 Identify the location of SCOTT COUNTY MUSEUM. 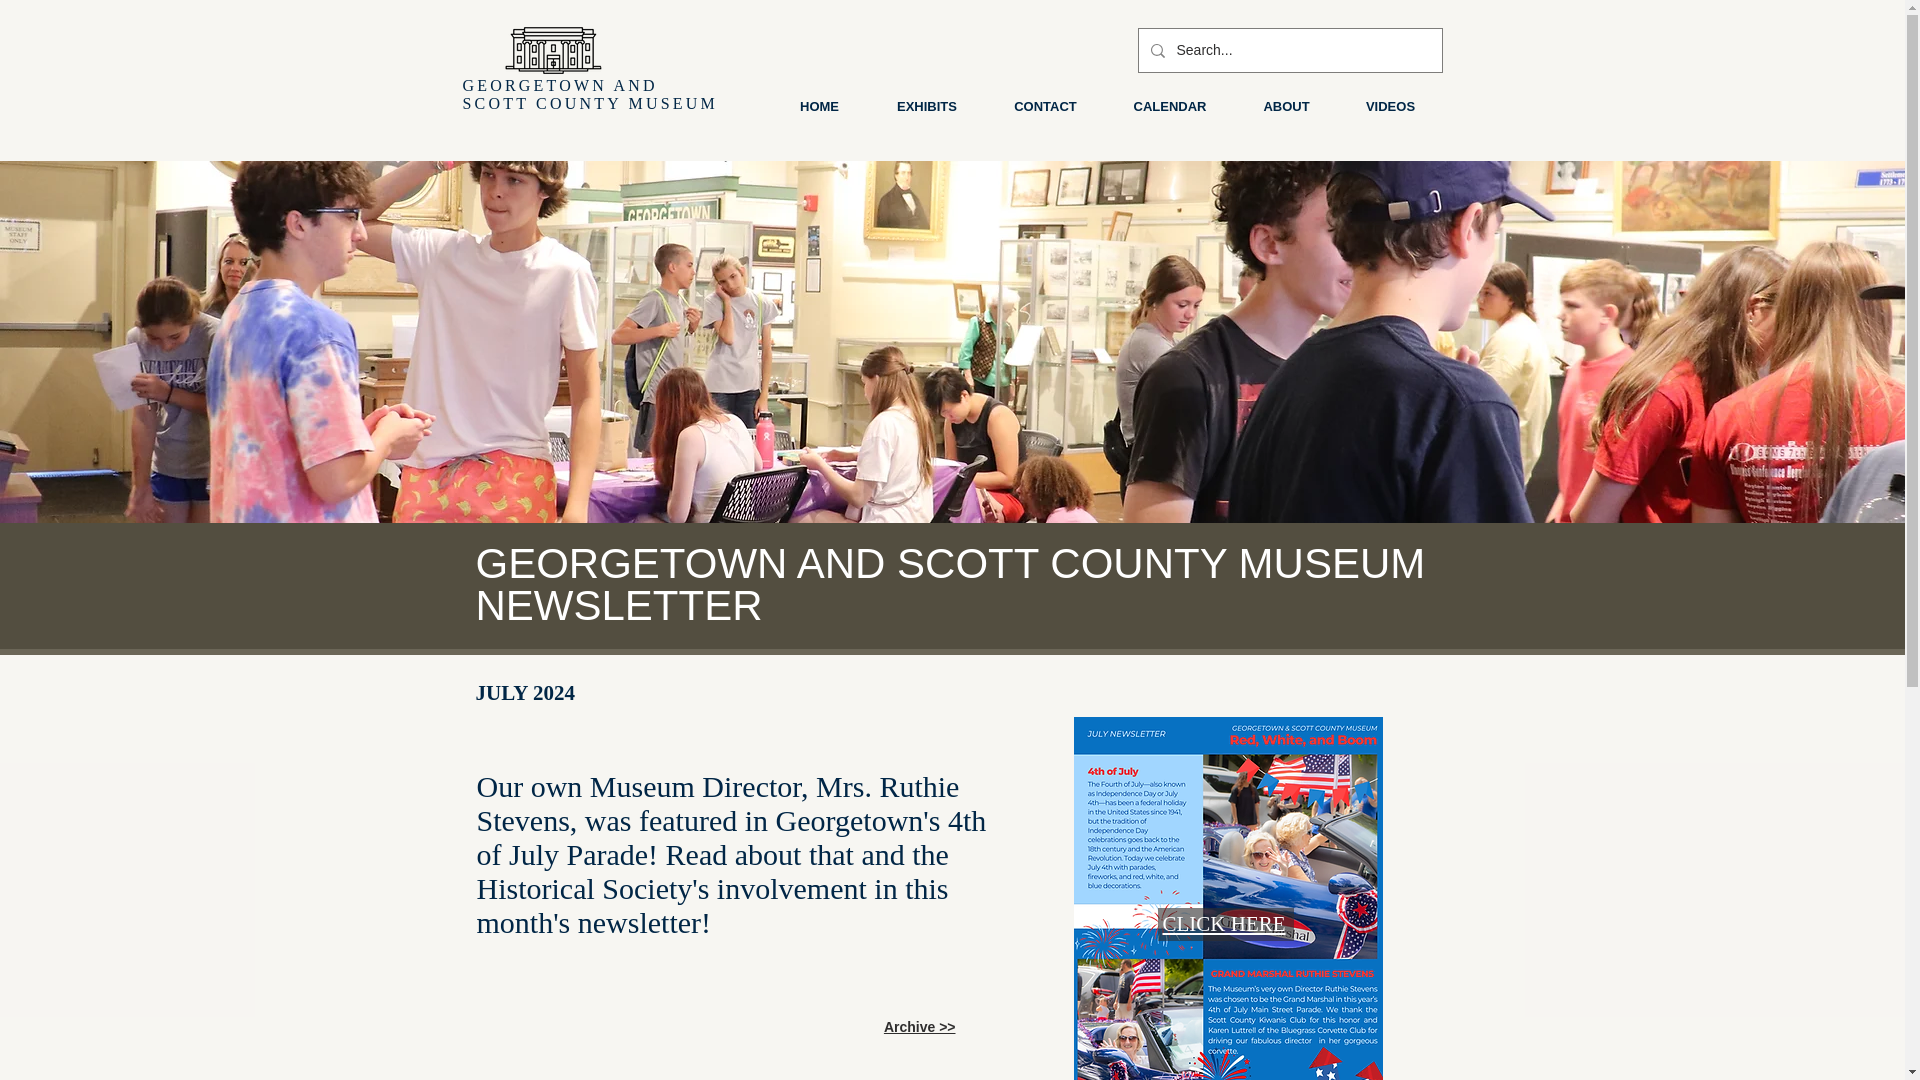
(590, 104).